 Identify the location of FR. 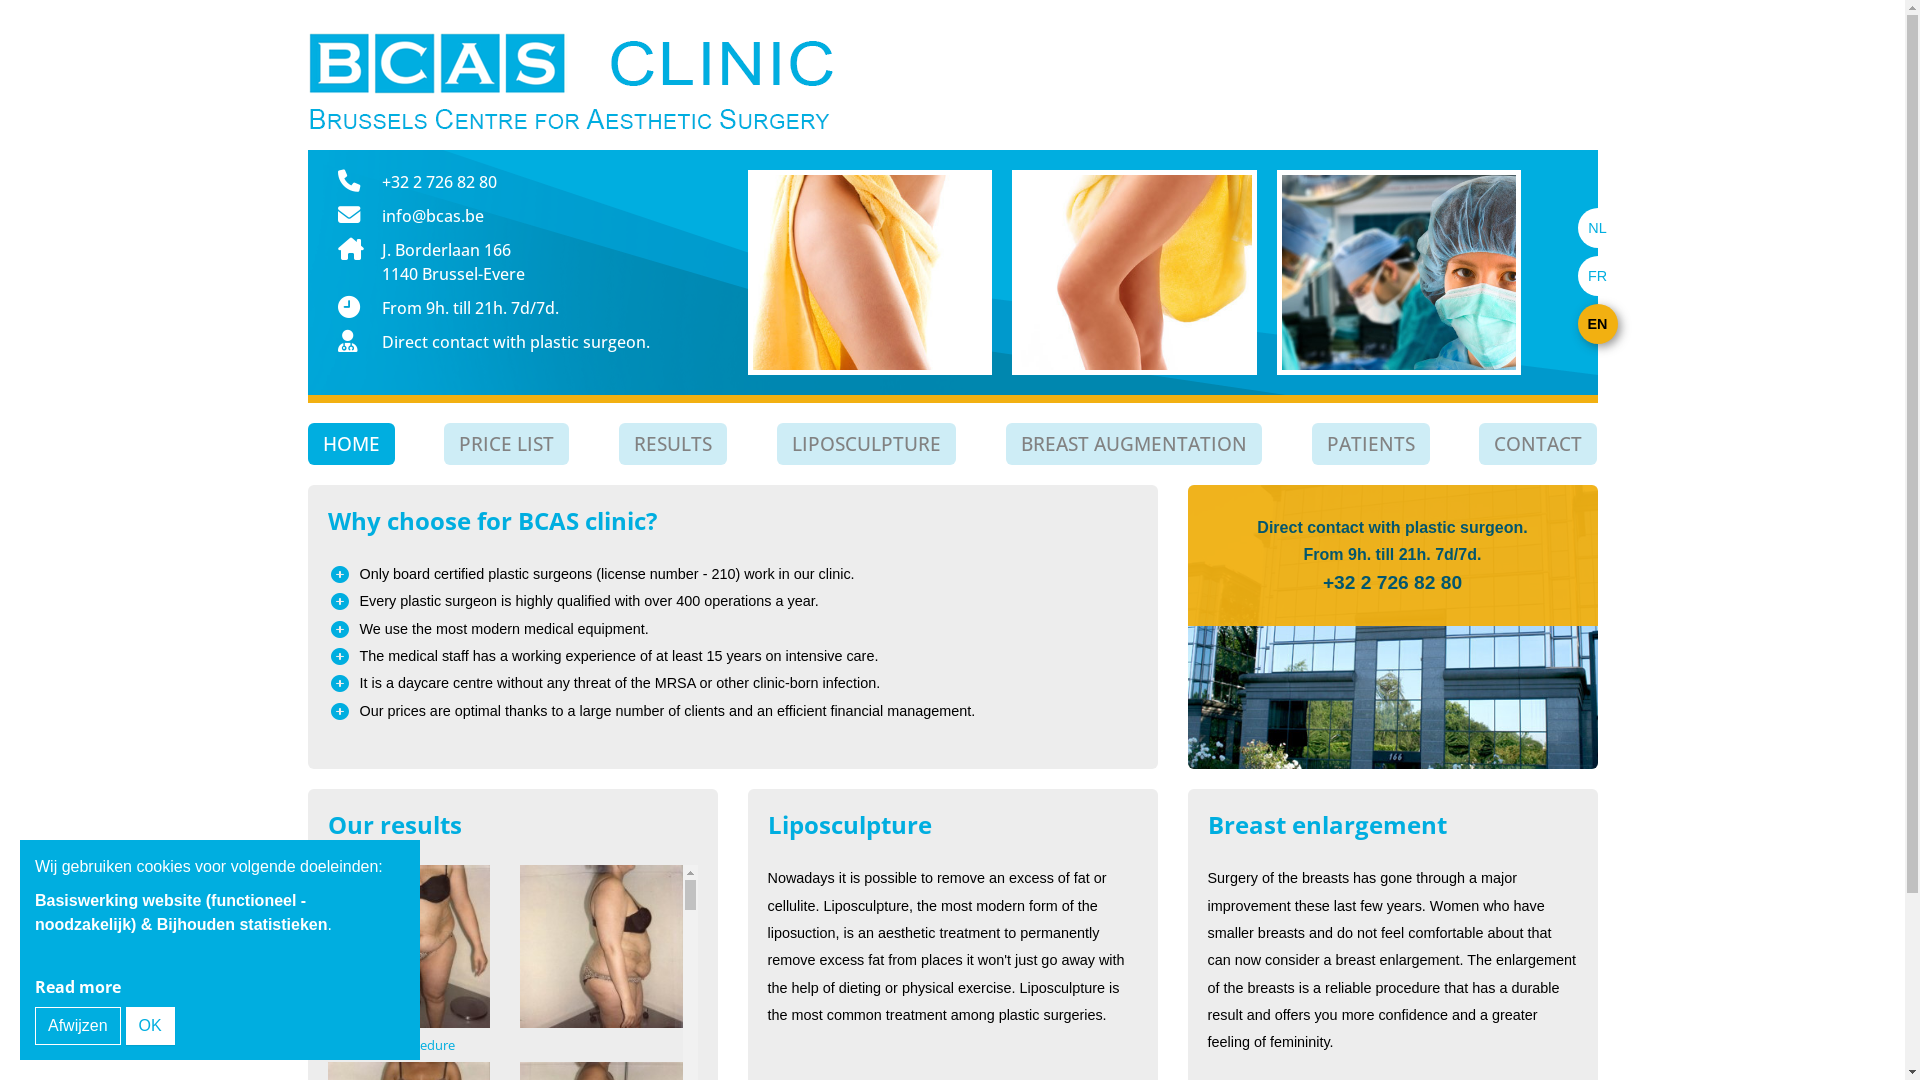
(1598, 276).